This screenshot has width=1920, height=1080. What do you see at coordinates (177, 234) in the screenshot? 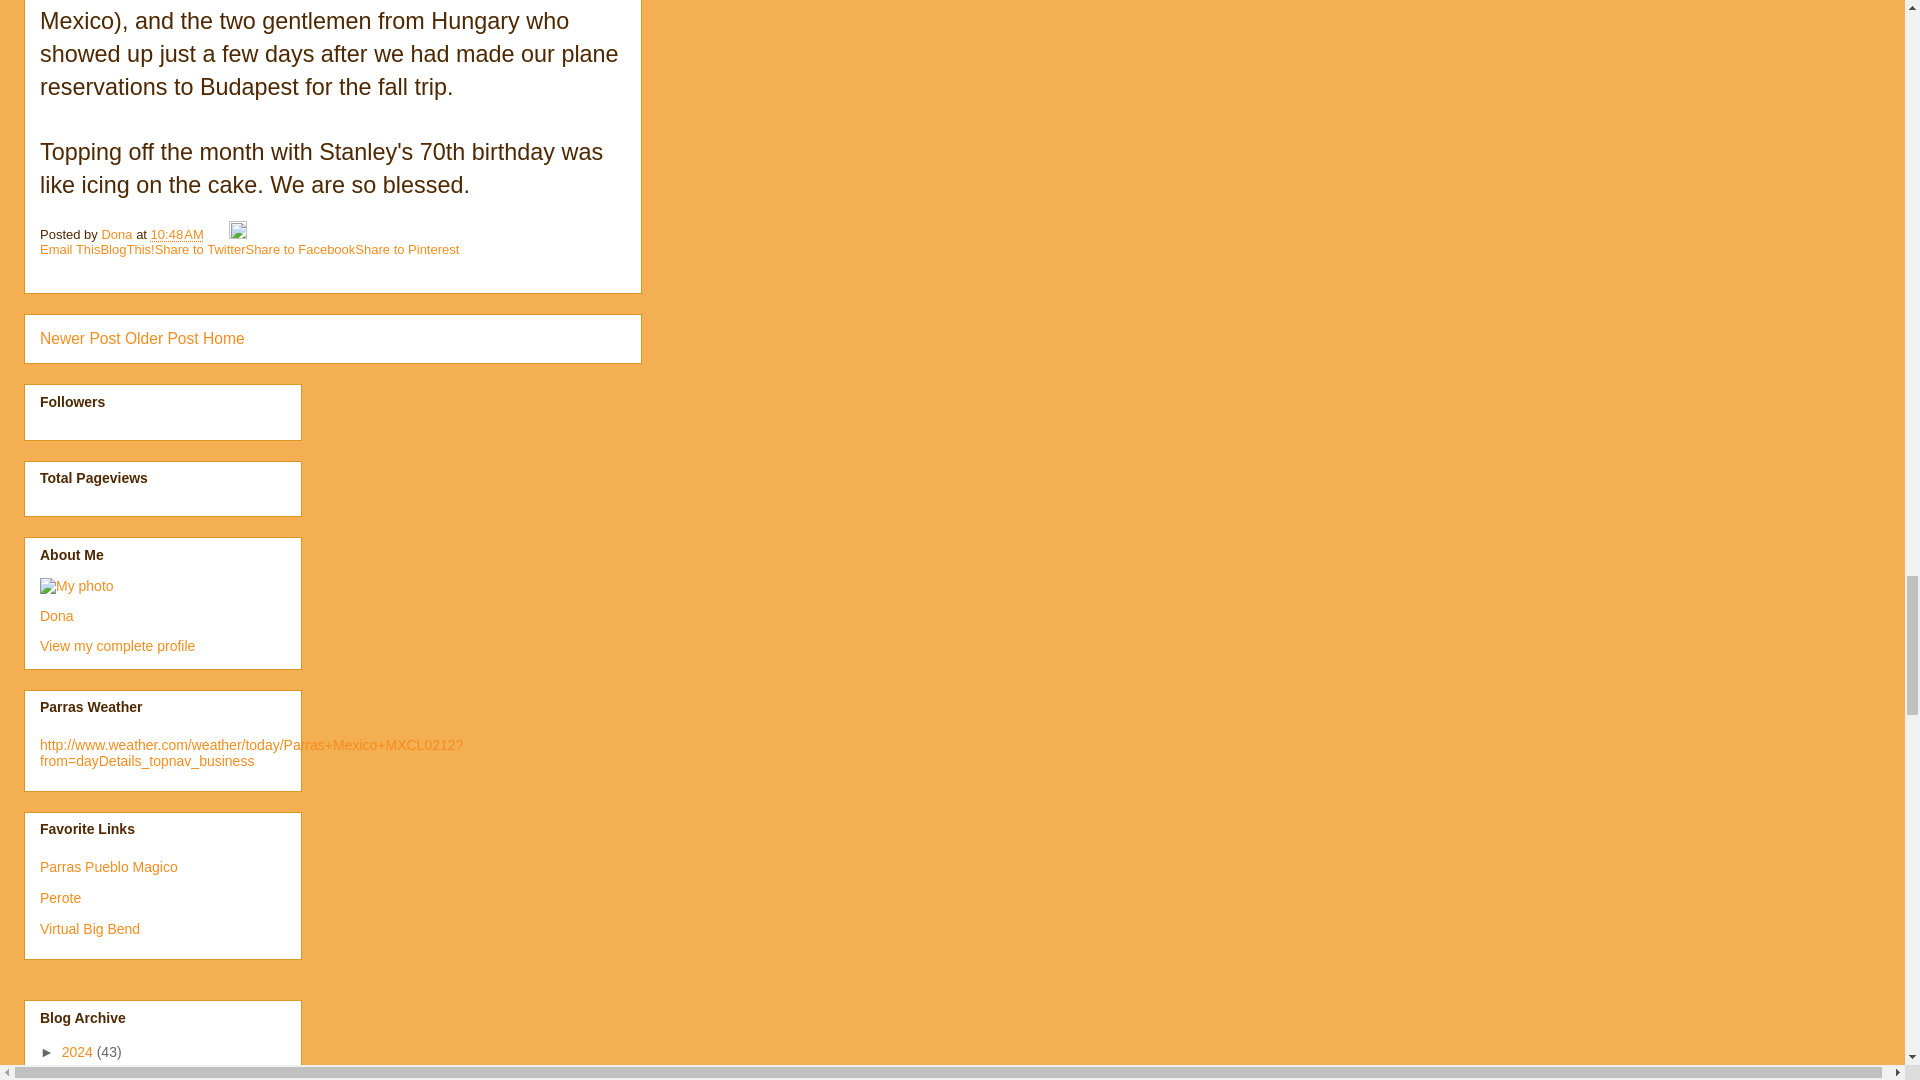
I see `permanent link` at bounding box center [177, 234].